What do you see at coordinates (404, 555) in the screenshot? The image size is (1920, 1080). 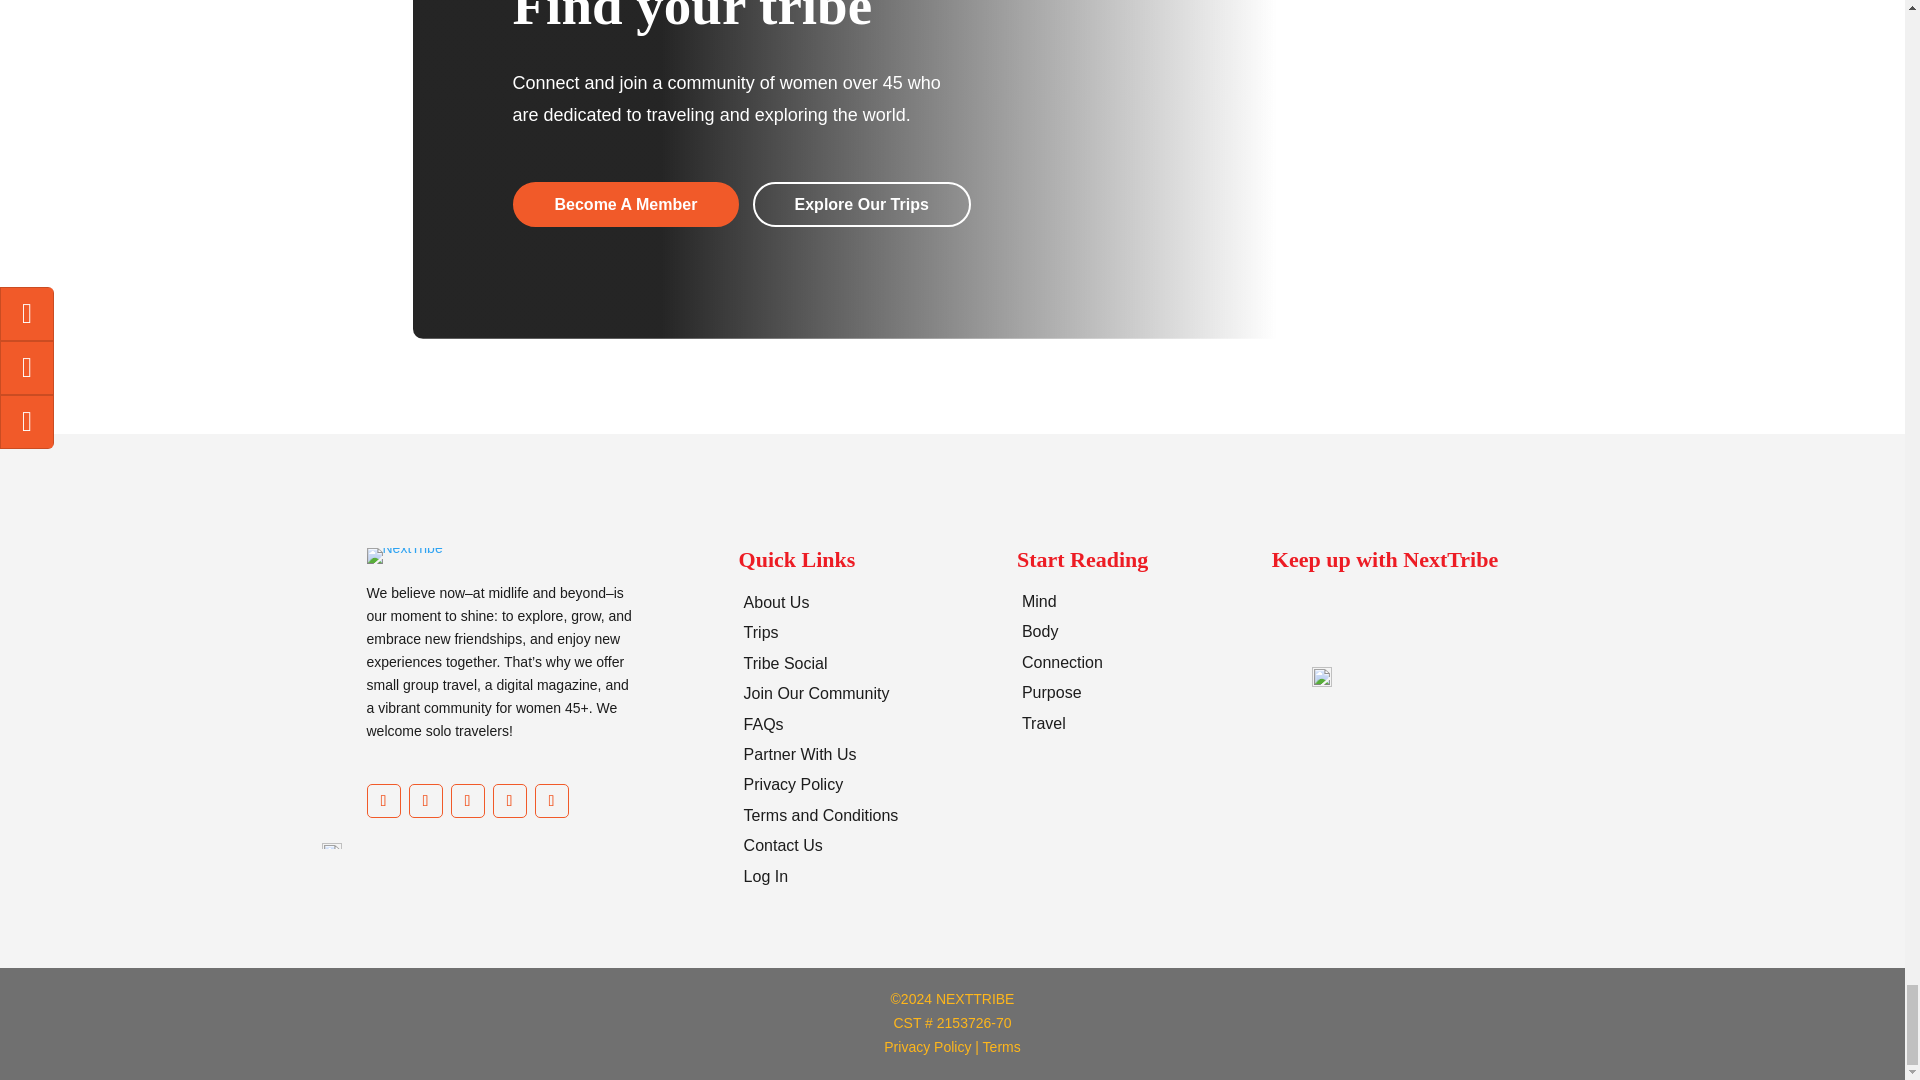 I see `716e96db-8265-4a0b-be47-4aacf573-removebg-preview` at bounding box center [404, 555].